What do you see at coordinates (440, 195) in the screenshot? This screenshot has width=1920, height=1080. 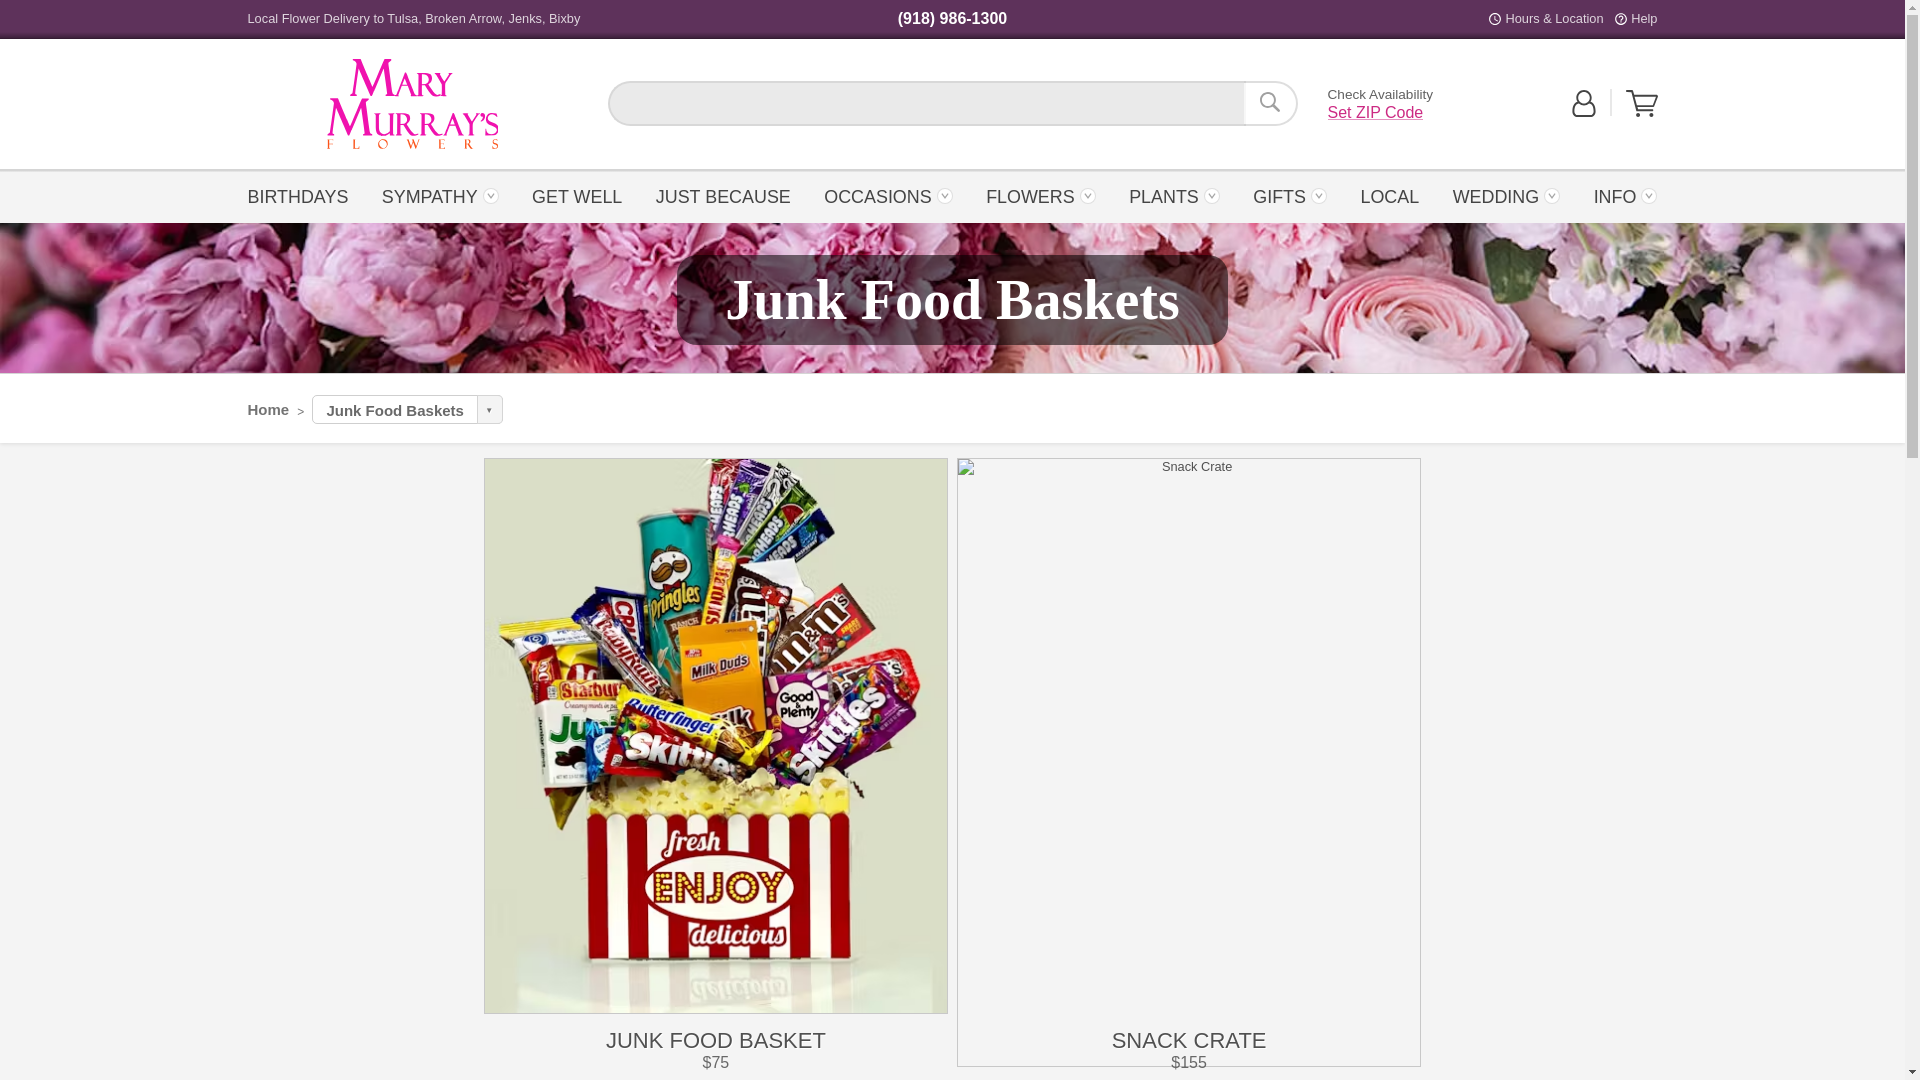 I see `SYMPATHY` at bounding box center [440, 195].